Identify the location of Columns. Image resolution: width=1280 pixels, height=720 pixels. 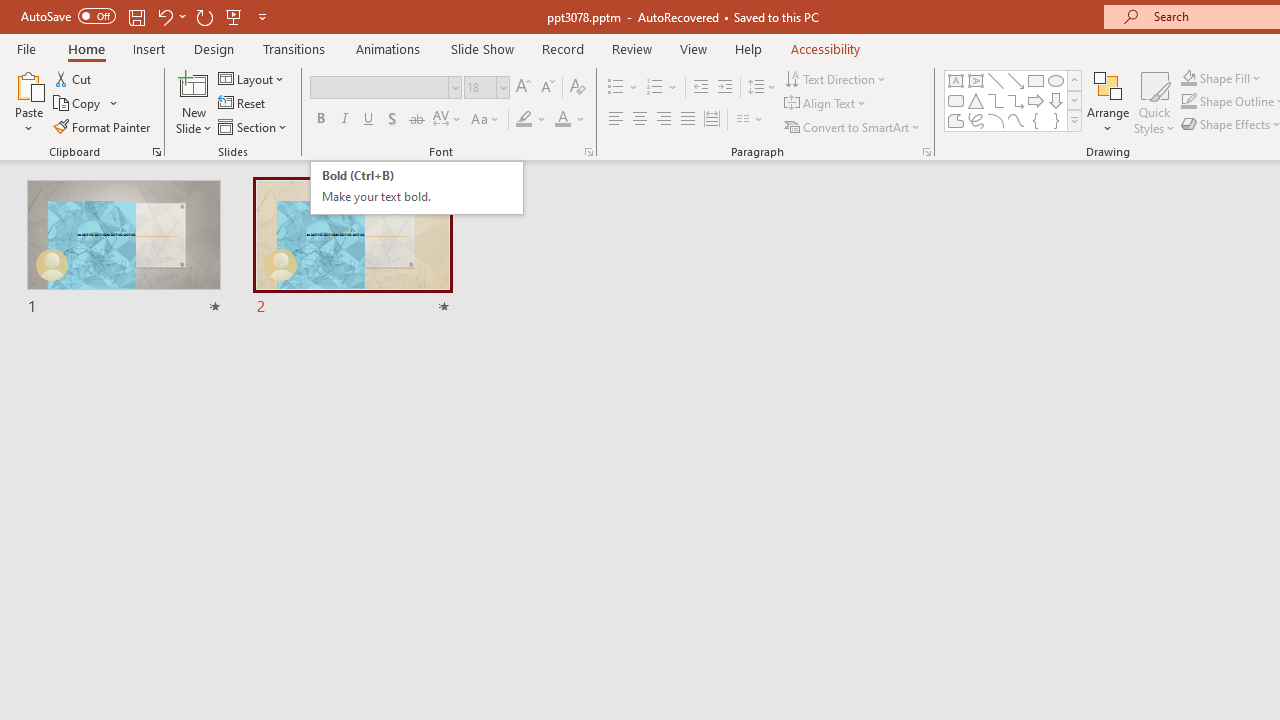
(750, 120).